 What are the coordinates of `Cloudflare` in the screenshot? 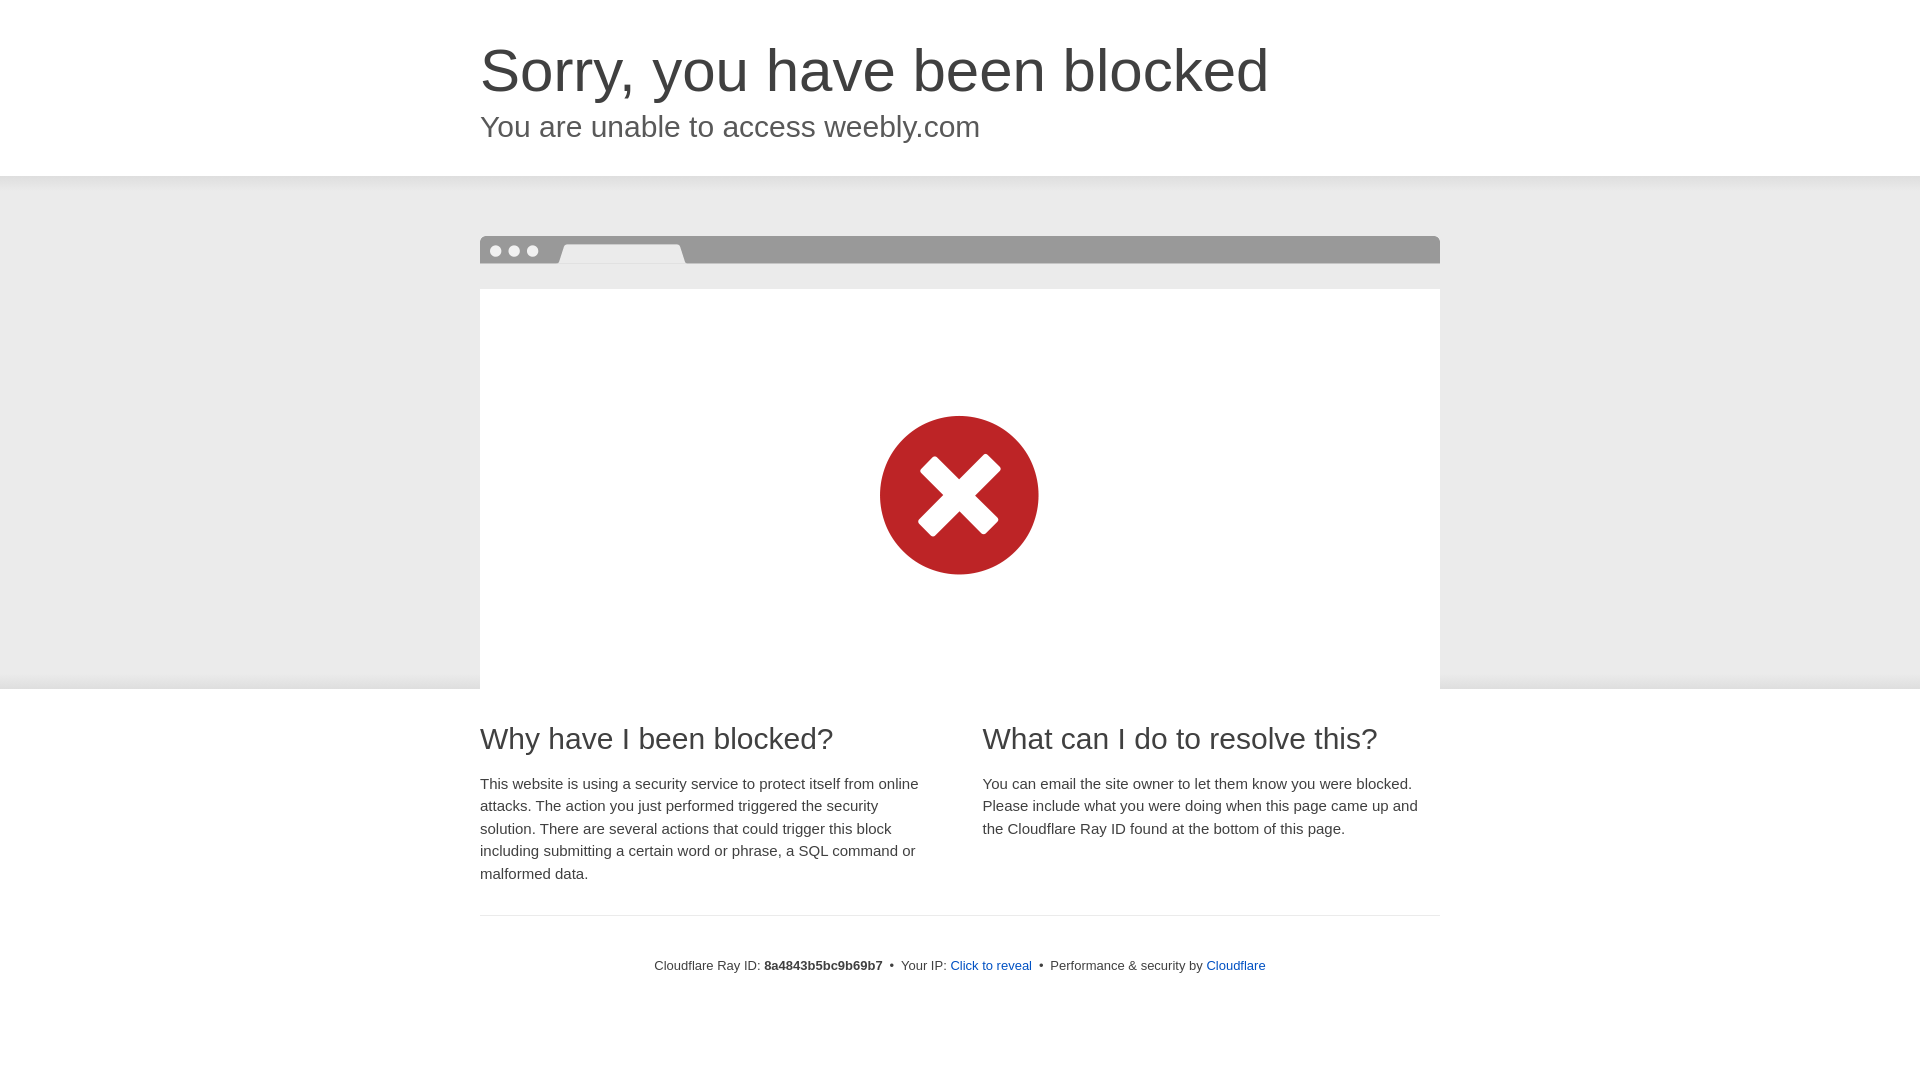 It's located at (1235, 965).